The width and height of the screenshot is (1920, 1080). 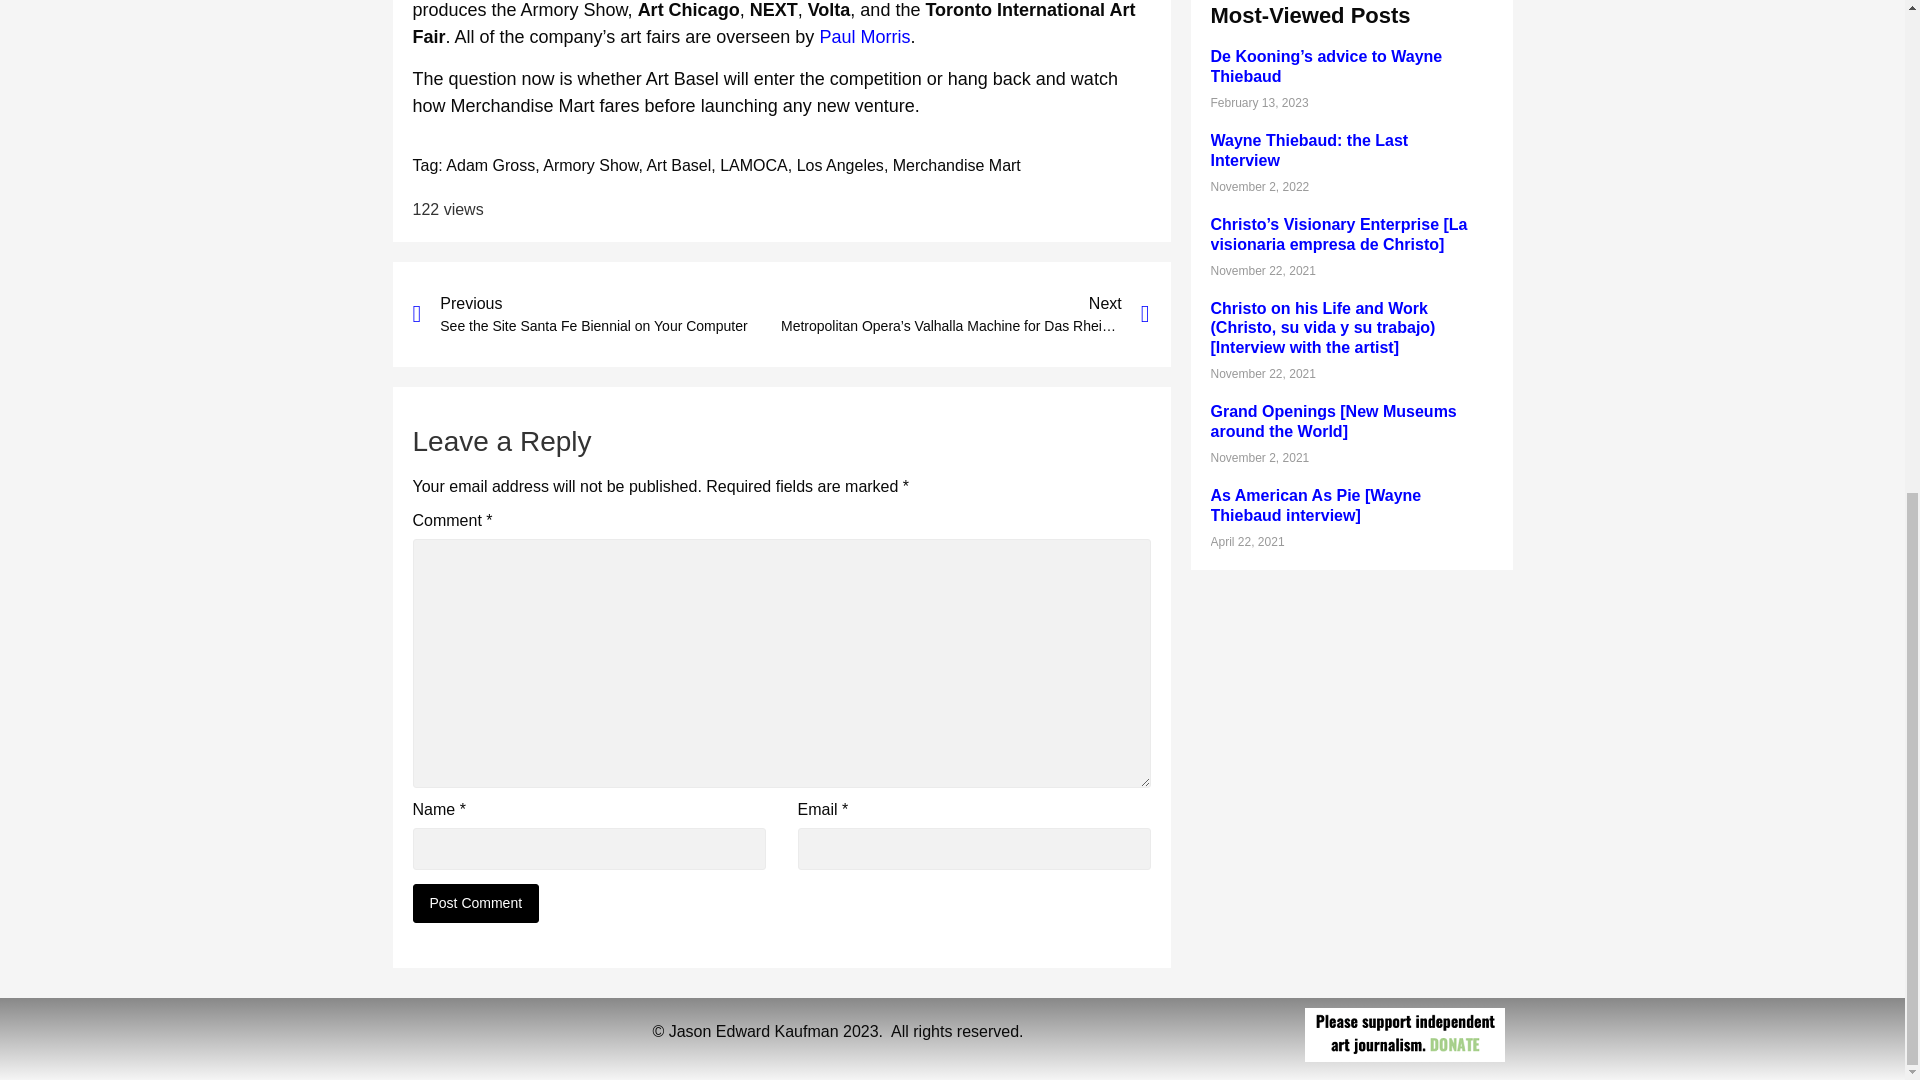 What do you see at coordinates (956, 164) in the screenshot?
I see `Merchandise Mart` at bounding box center [956, 164].